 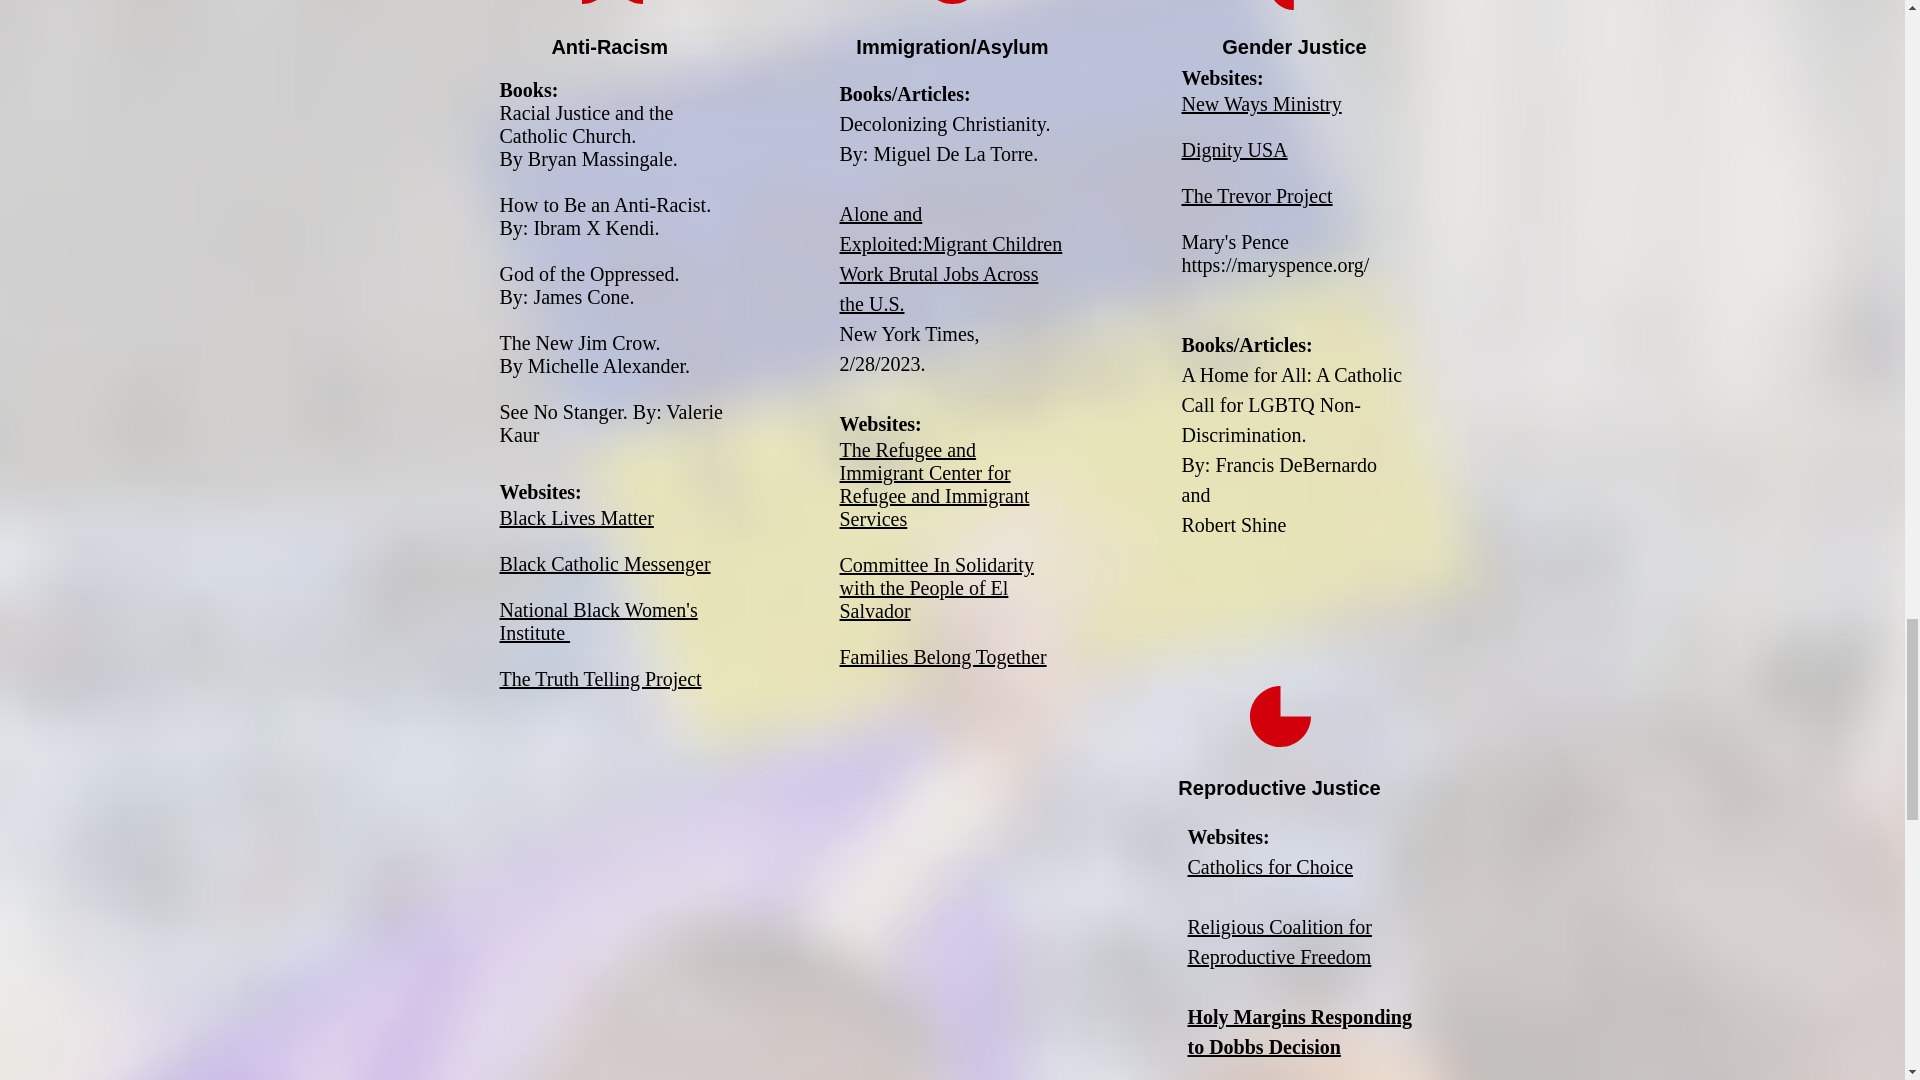 What do you see at coordinates (600, 679) in the screenshot?
I see `The Truth Telling Project` at bounding box center [600, 679].